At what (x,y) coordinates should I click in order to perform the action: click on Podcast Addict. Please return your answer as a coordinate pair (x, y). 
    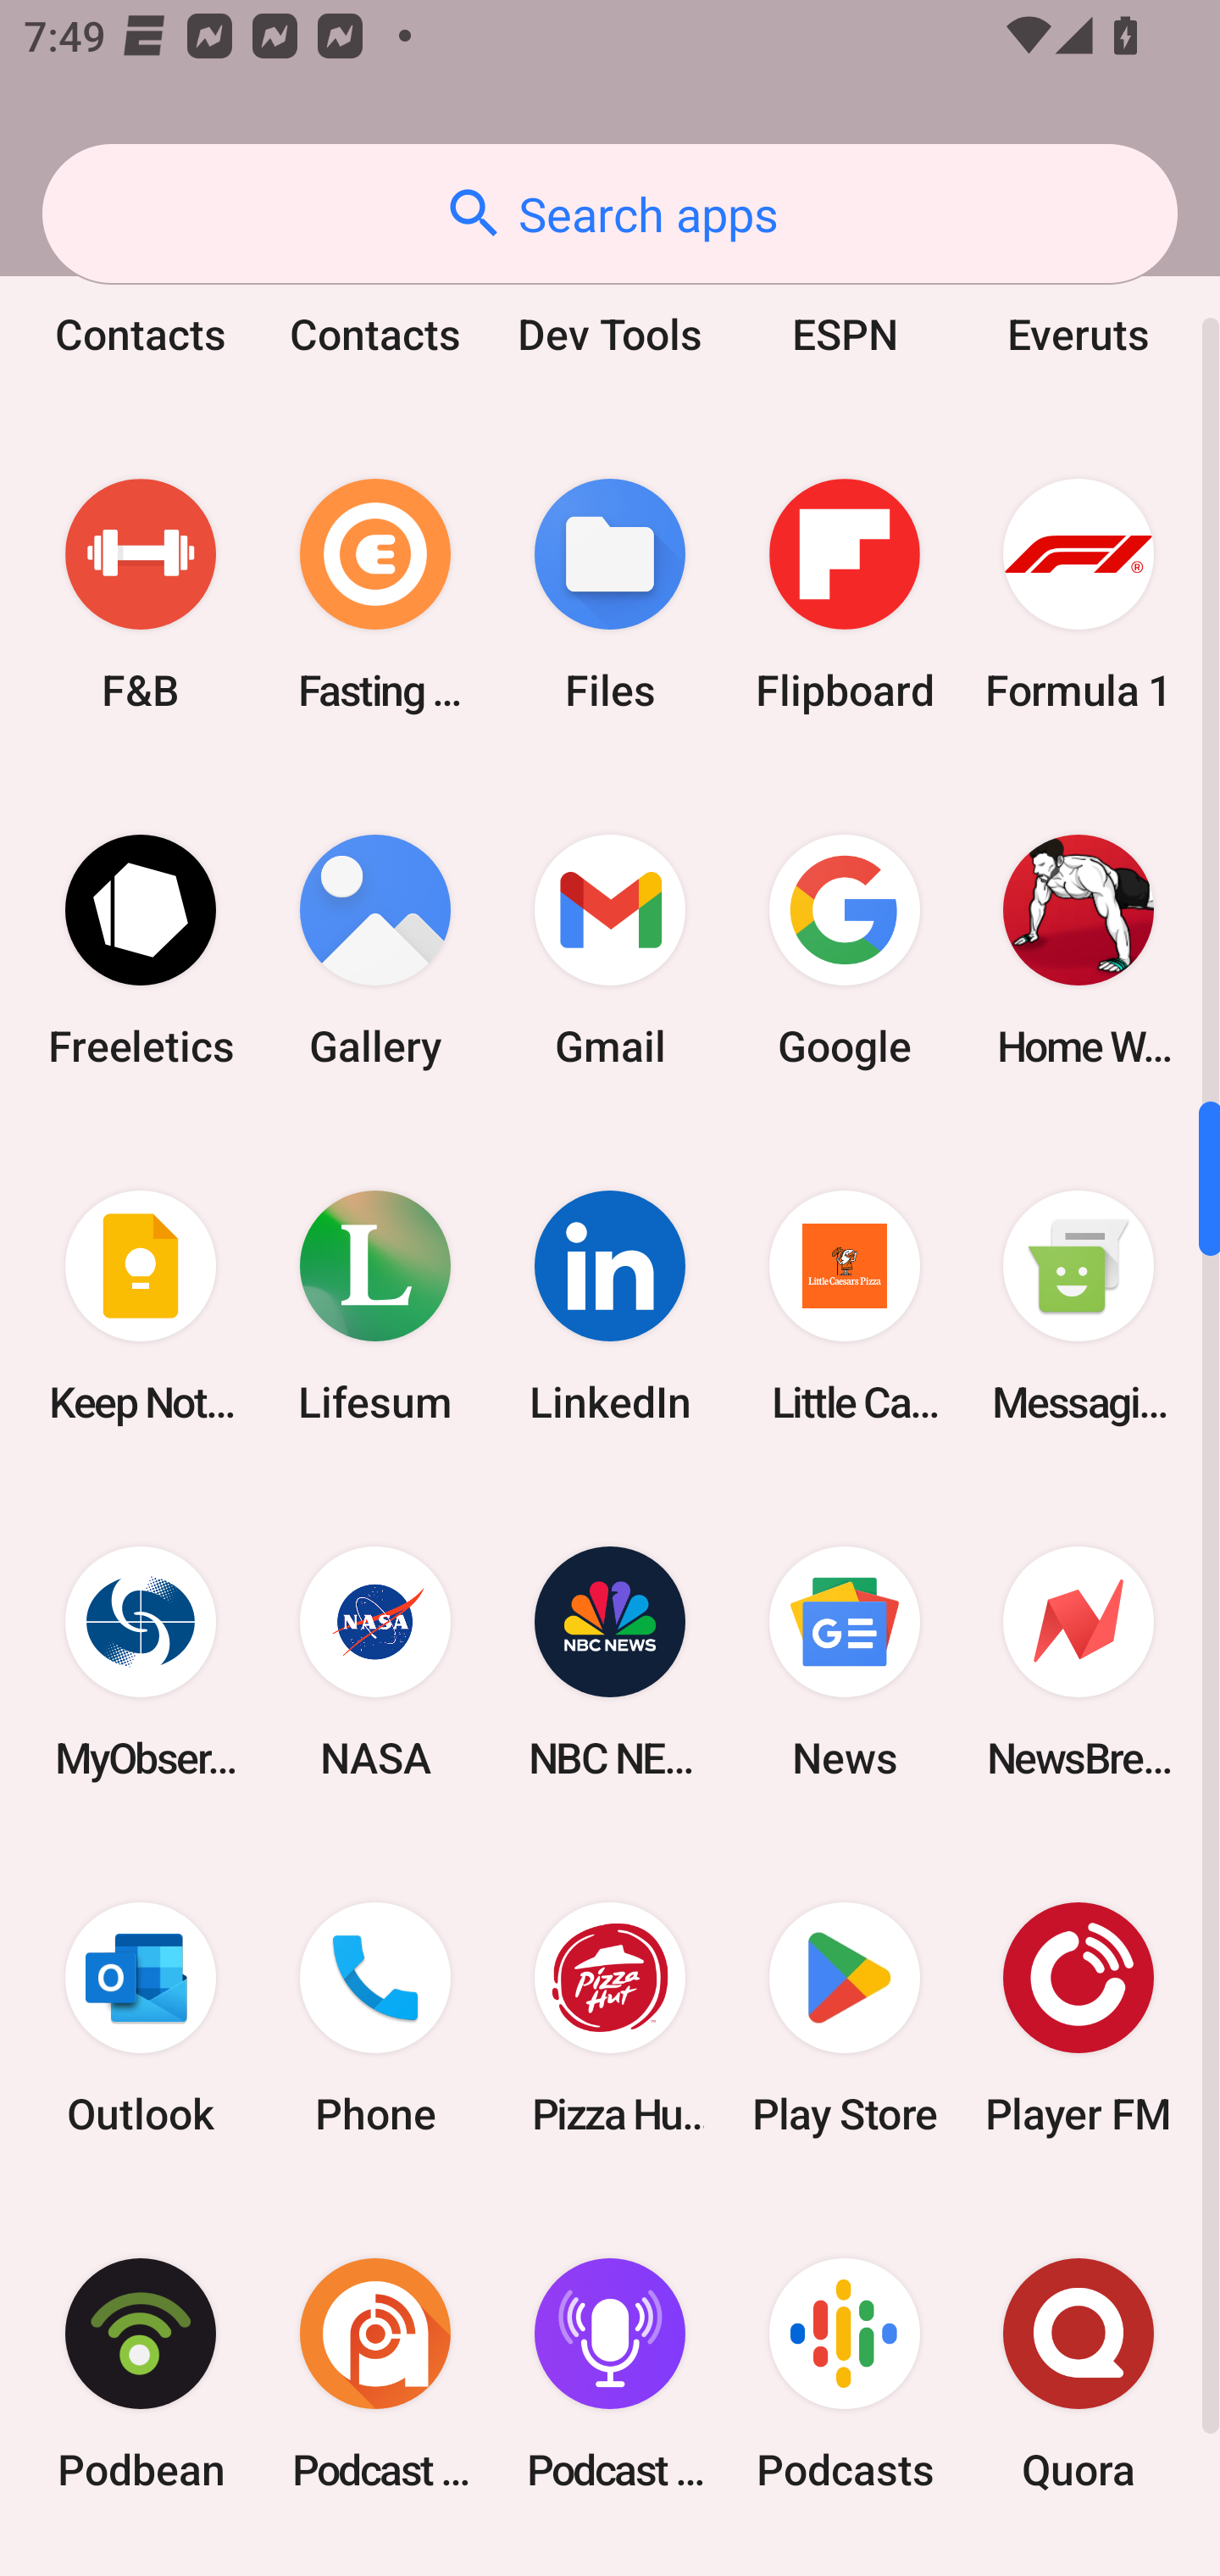
    Looking at the image, I should click on (375, 2374).